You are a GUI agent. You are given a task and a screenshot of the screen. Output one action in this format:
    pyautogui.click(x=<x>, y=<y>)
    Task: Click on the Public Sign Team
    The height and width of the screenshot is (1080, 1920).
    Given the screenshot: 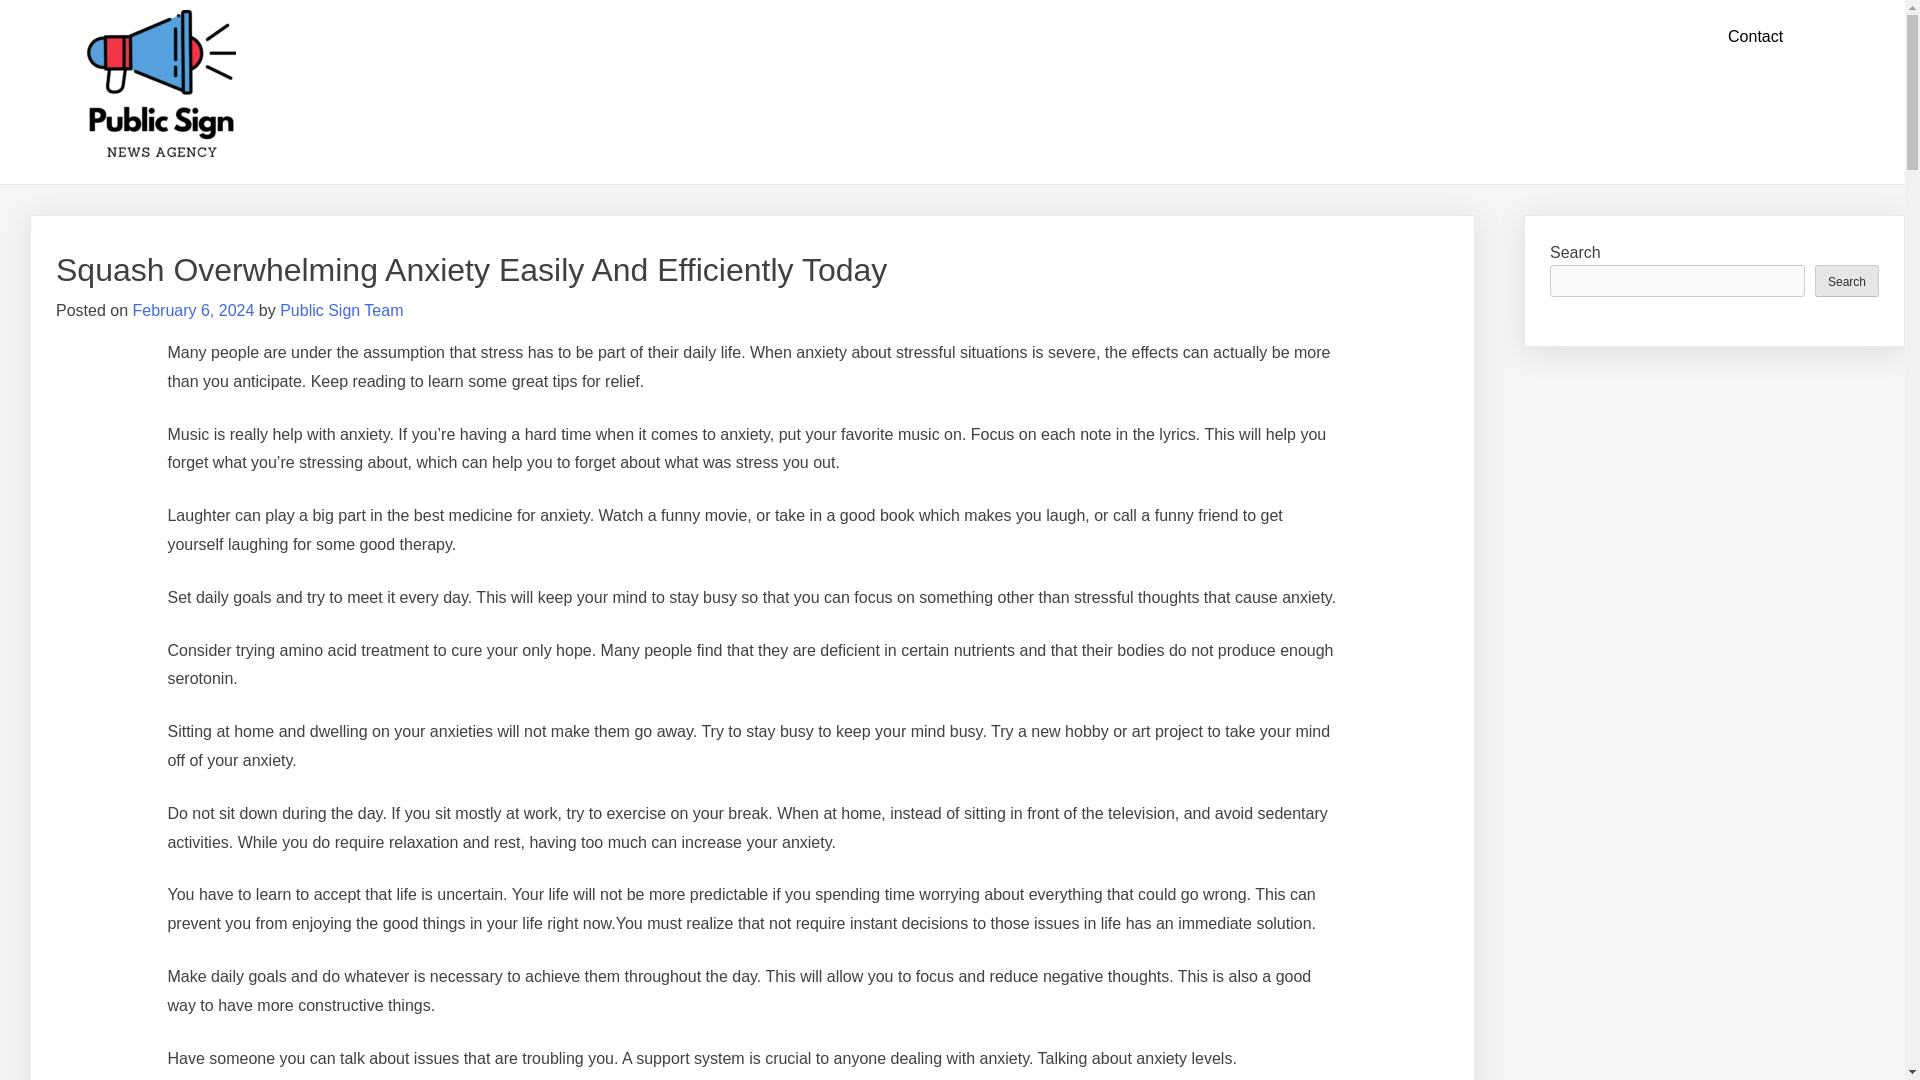 What is the action you would take?
    pyautogui.click(x=342, y=310)
    